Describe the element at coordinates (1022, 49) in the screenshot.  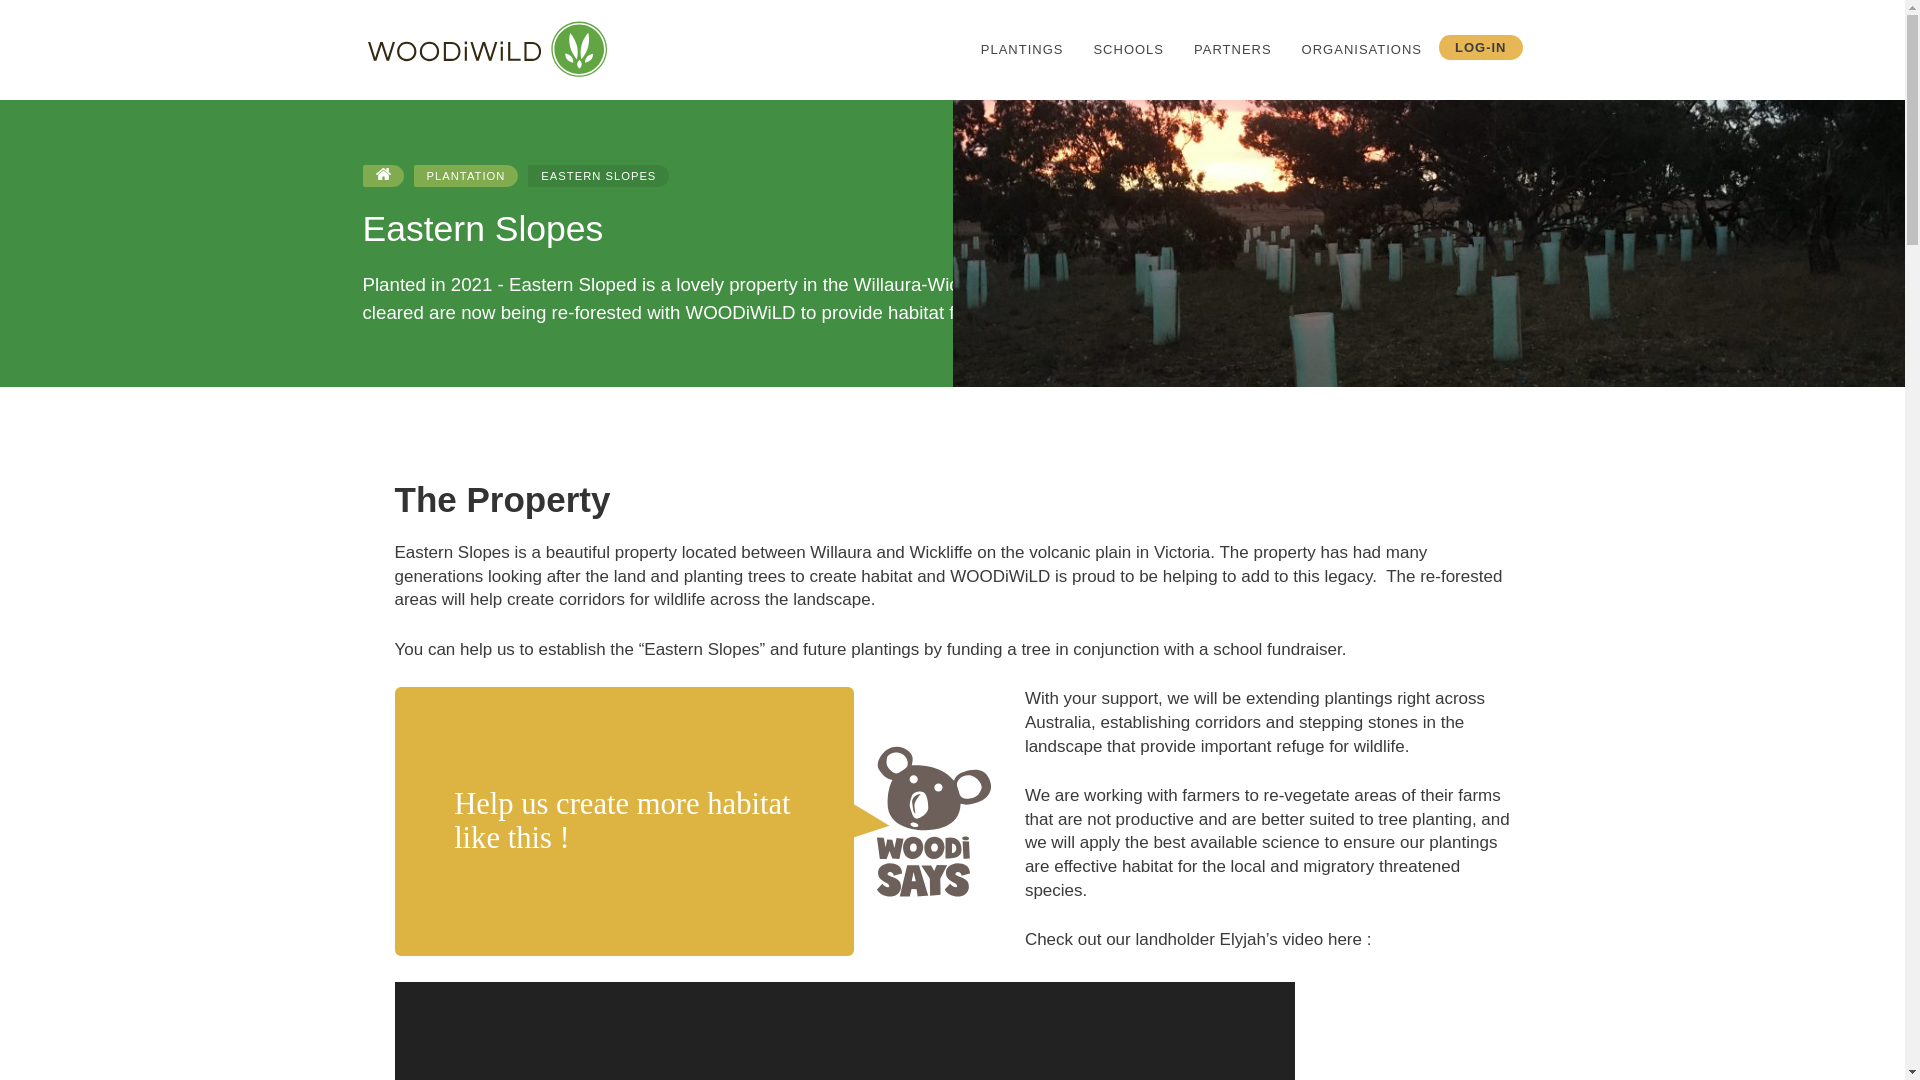
I see `PLANTINGS` at that location.